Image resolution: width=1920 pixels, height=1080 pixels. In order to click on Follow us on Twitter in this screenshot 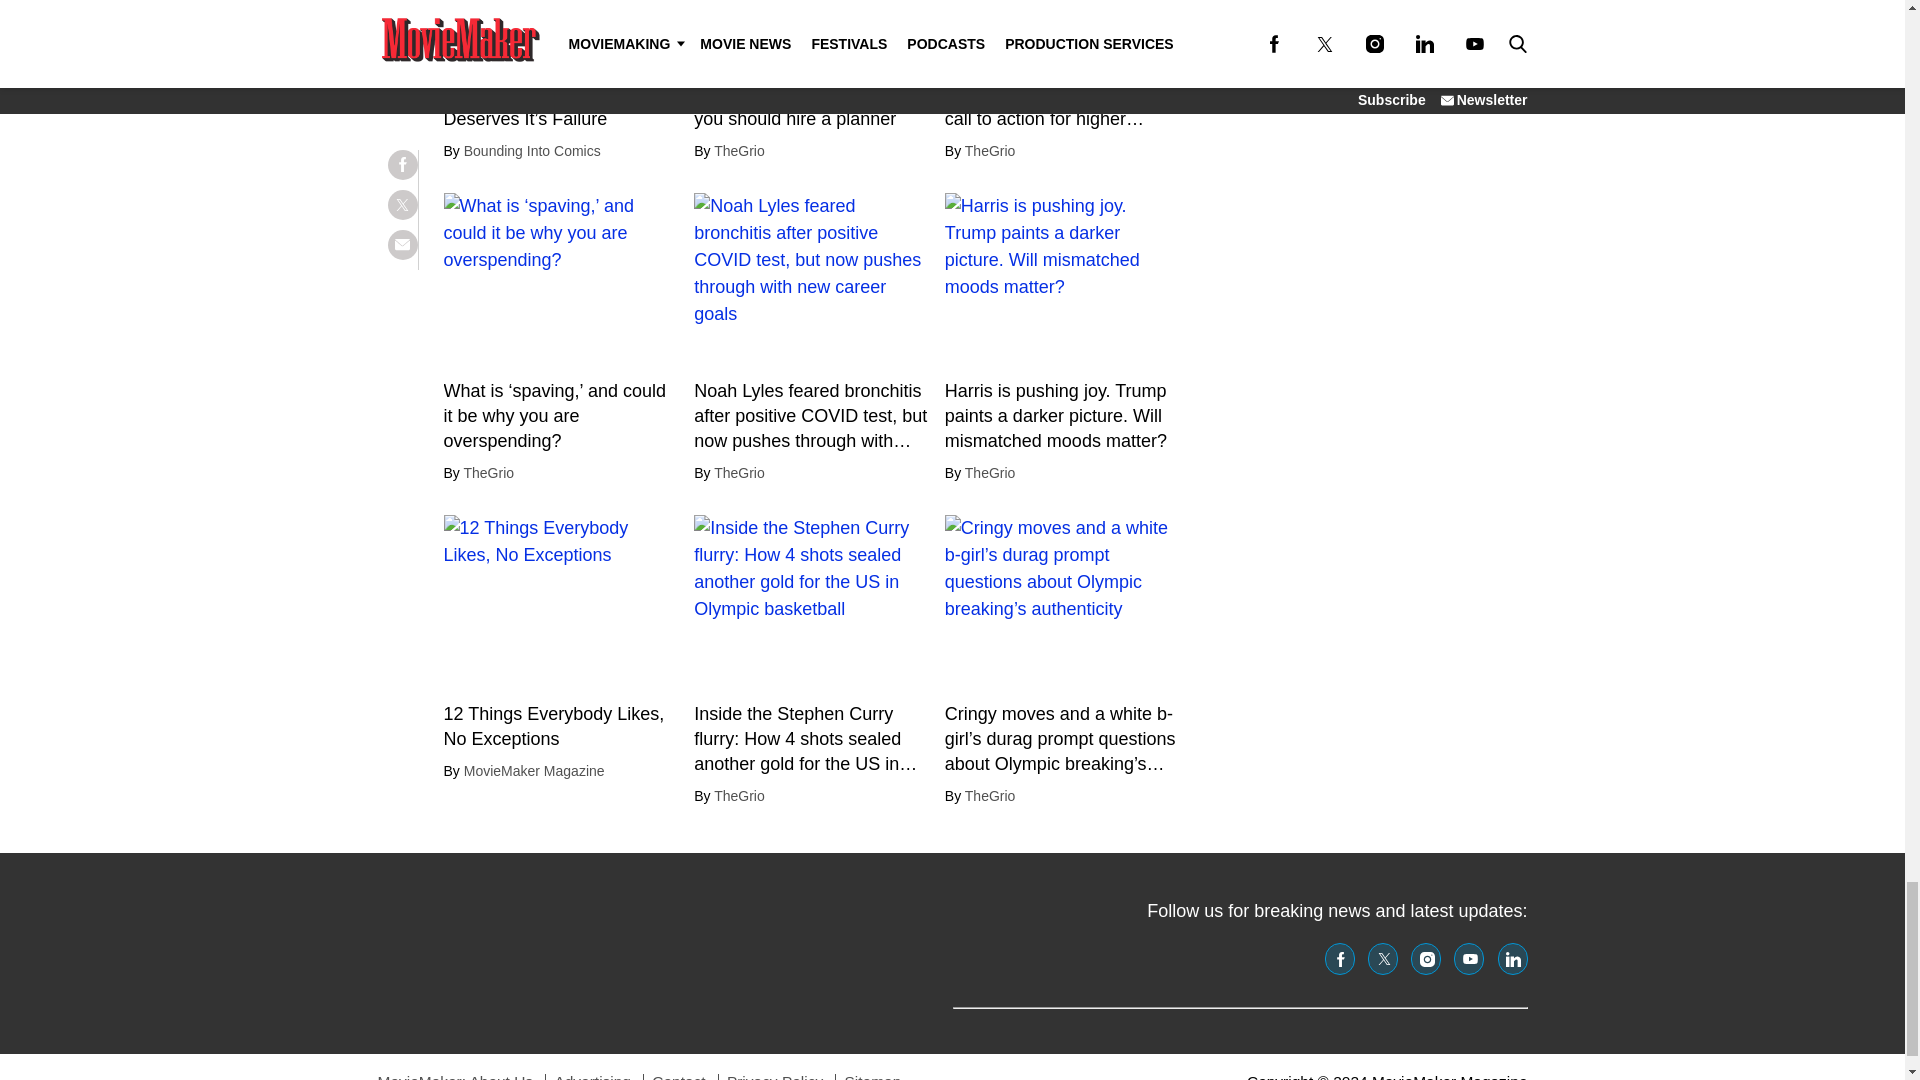, I will do `click(1382, 958)`.